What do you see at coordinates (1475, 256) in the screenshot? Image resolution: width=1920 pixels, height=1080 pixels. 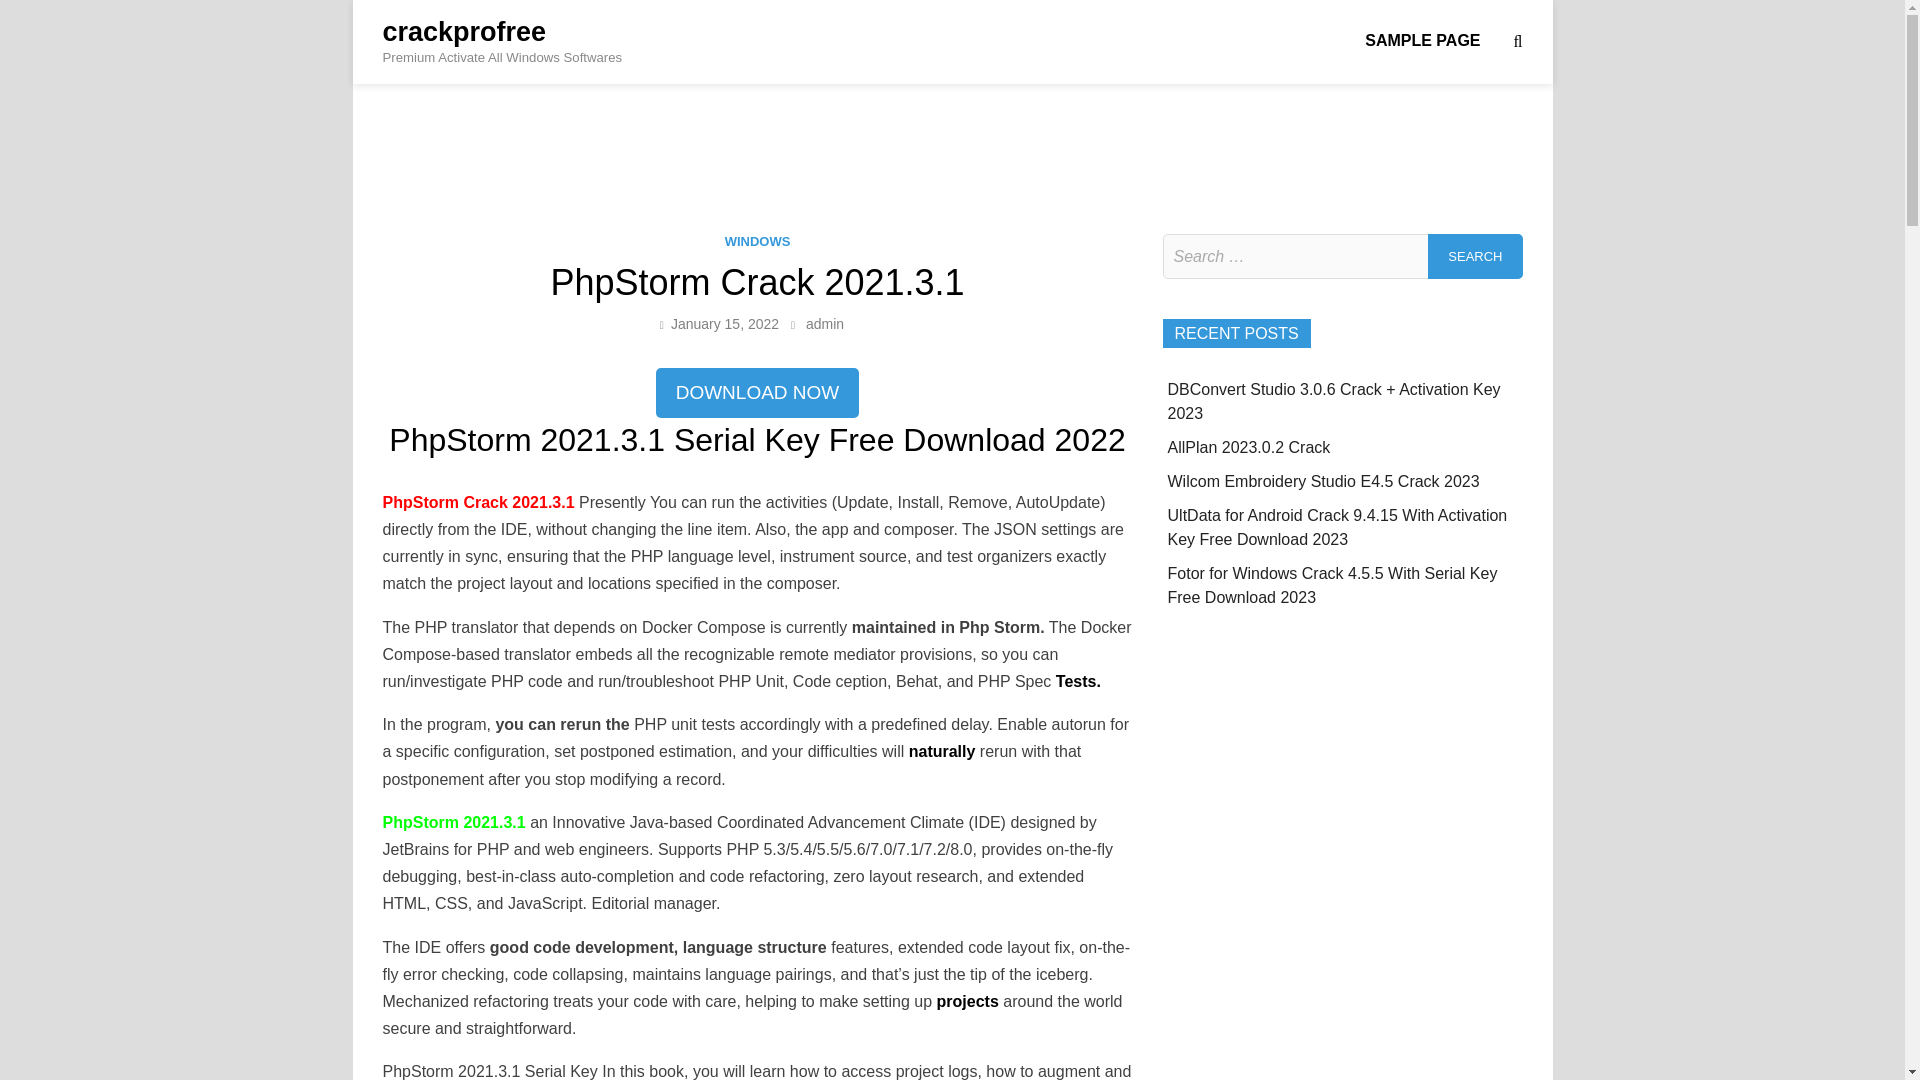 I see `Search` at bounding box center [1475, 256].